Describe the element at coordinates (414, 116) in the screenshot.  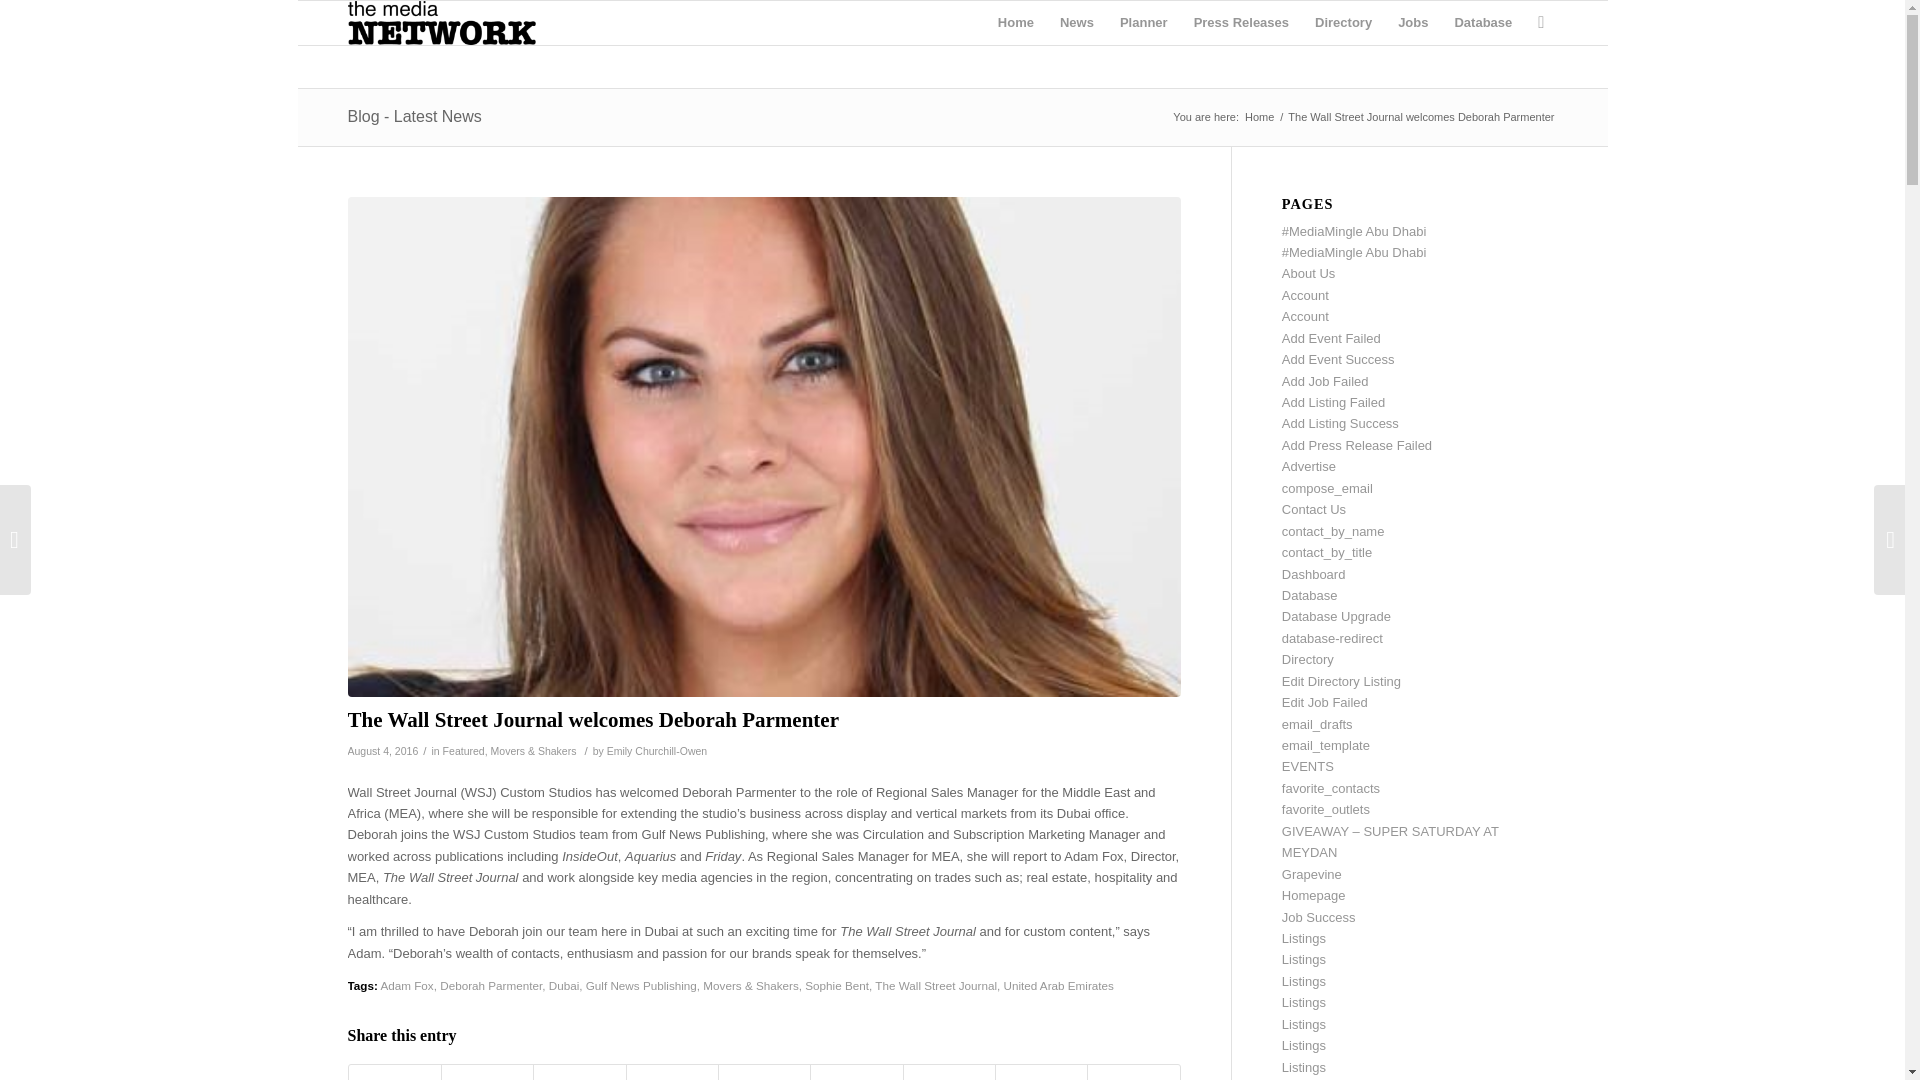
I see `Blog - Latest News` at that location.